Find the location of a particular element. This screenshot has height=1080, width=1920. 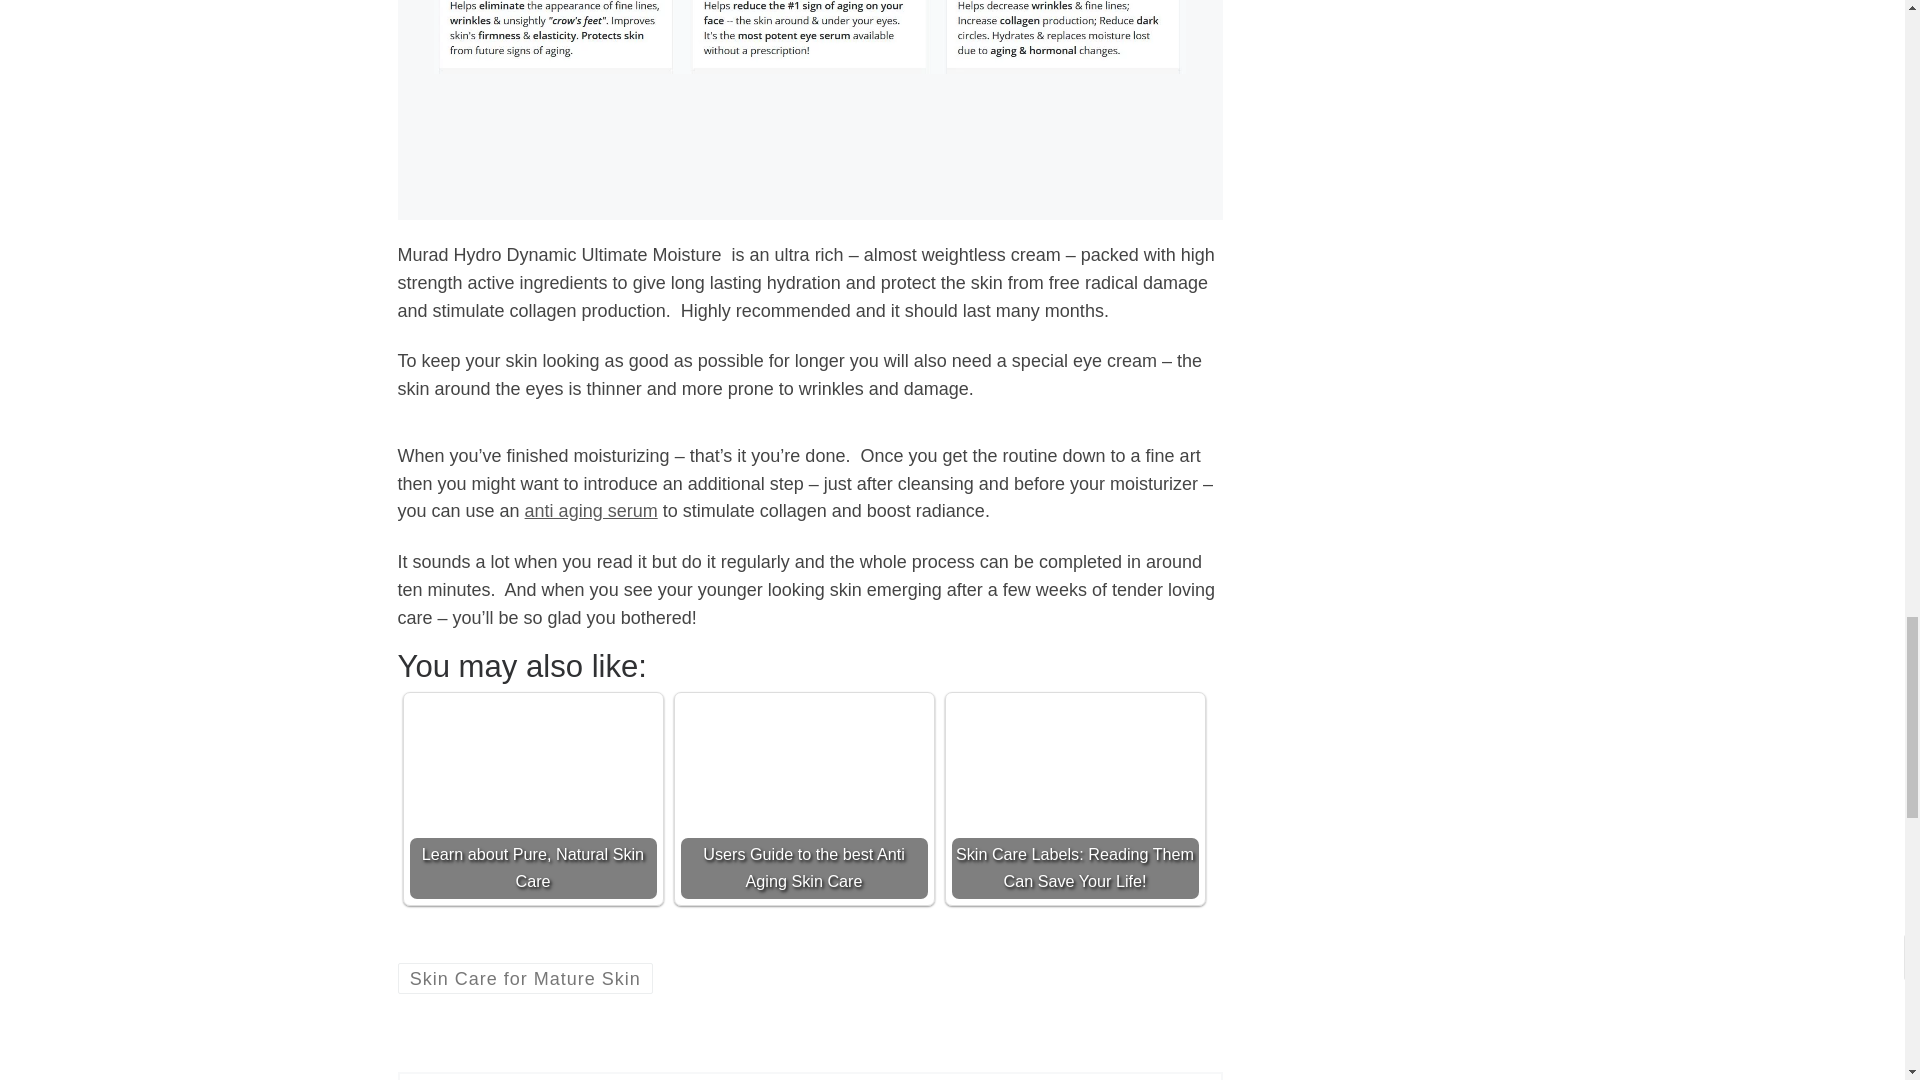

Learn about Pure, Natural Skin Care is located at coordinates (533, 822).